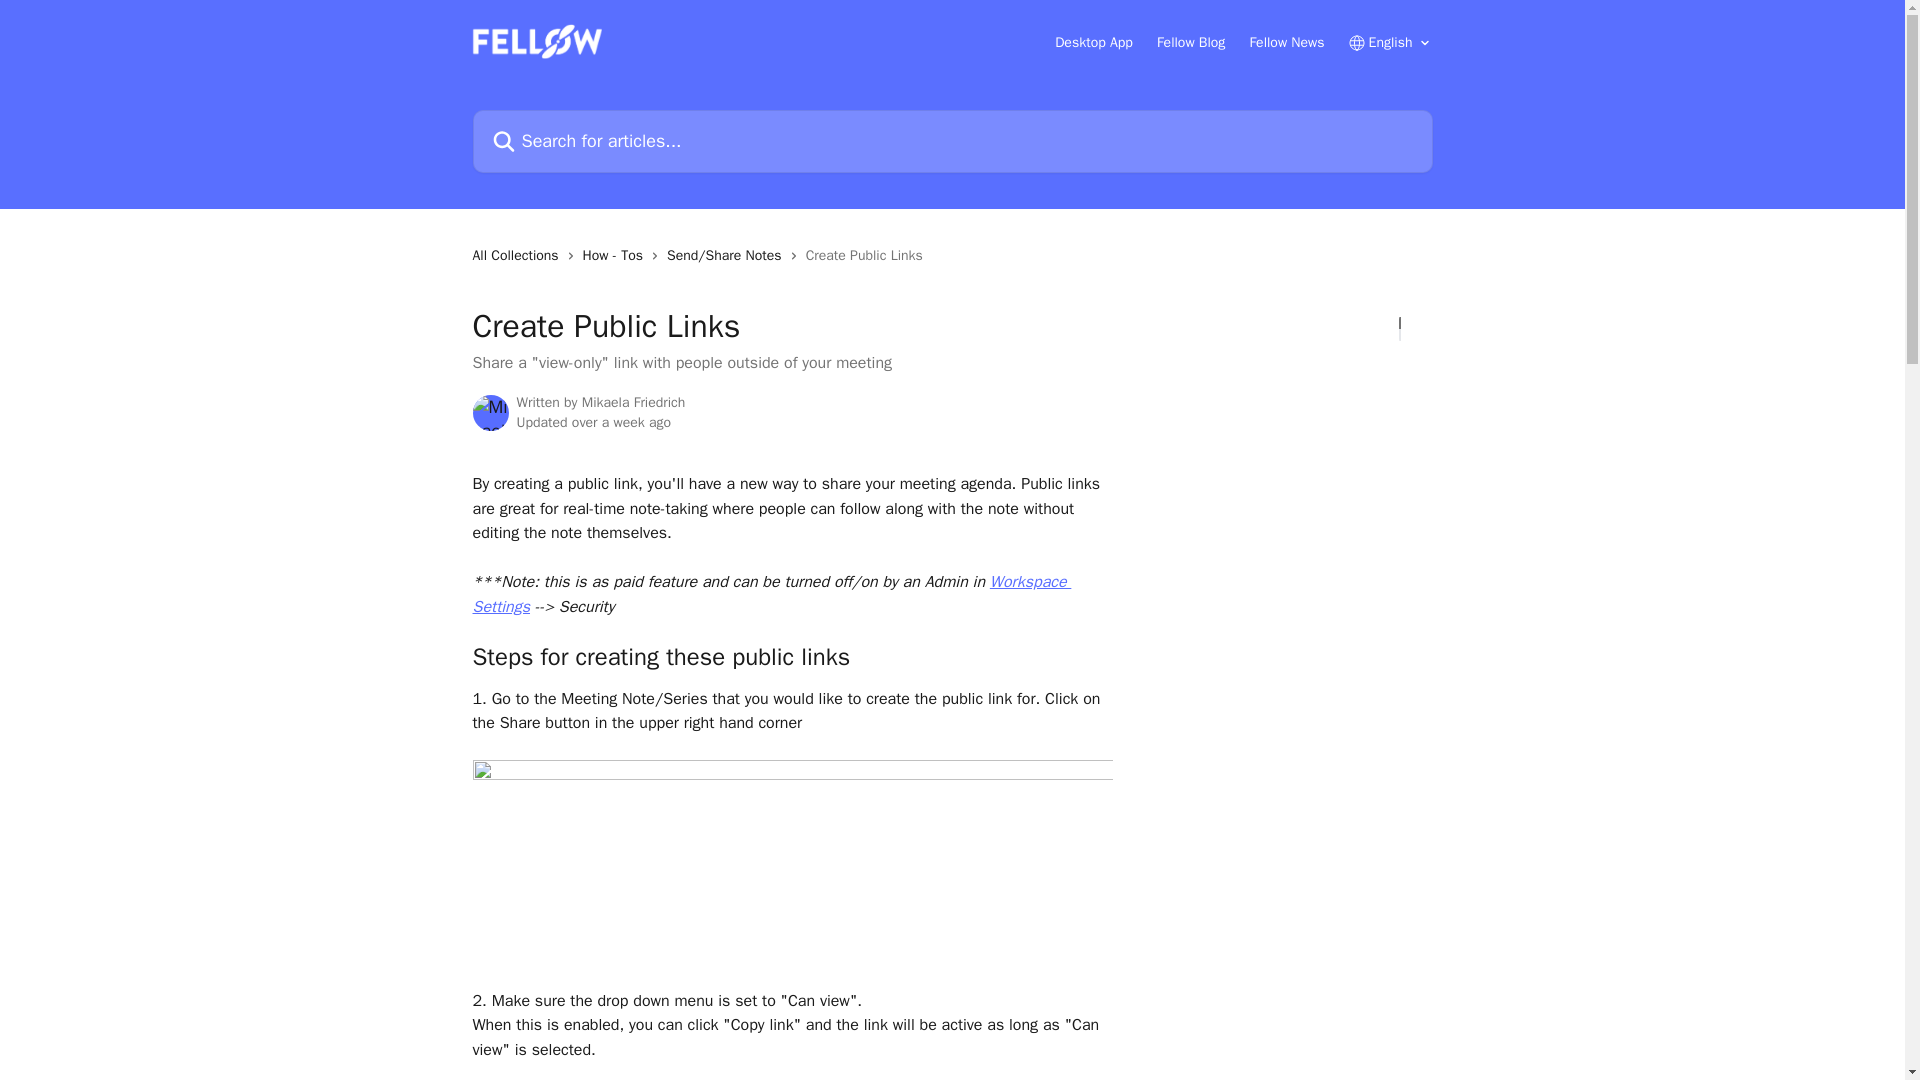 This screenshot has width=1920, height=1080. What do you see at coordinates (772, 594) in the screenshot?
I see `Workspace Settings` at bounding box center [772, 594].